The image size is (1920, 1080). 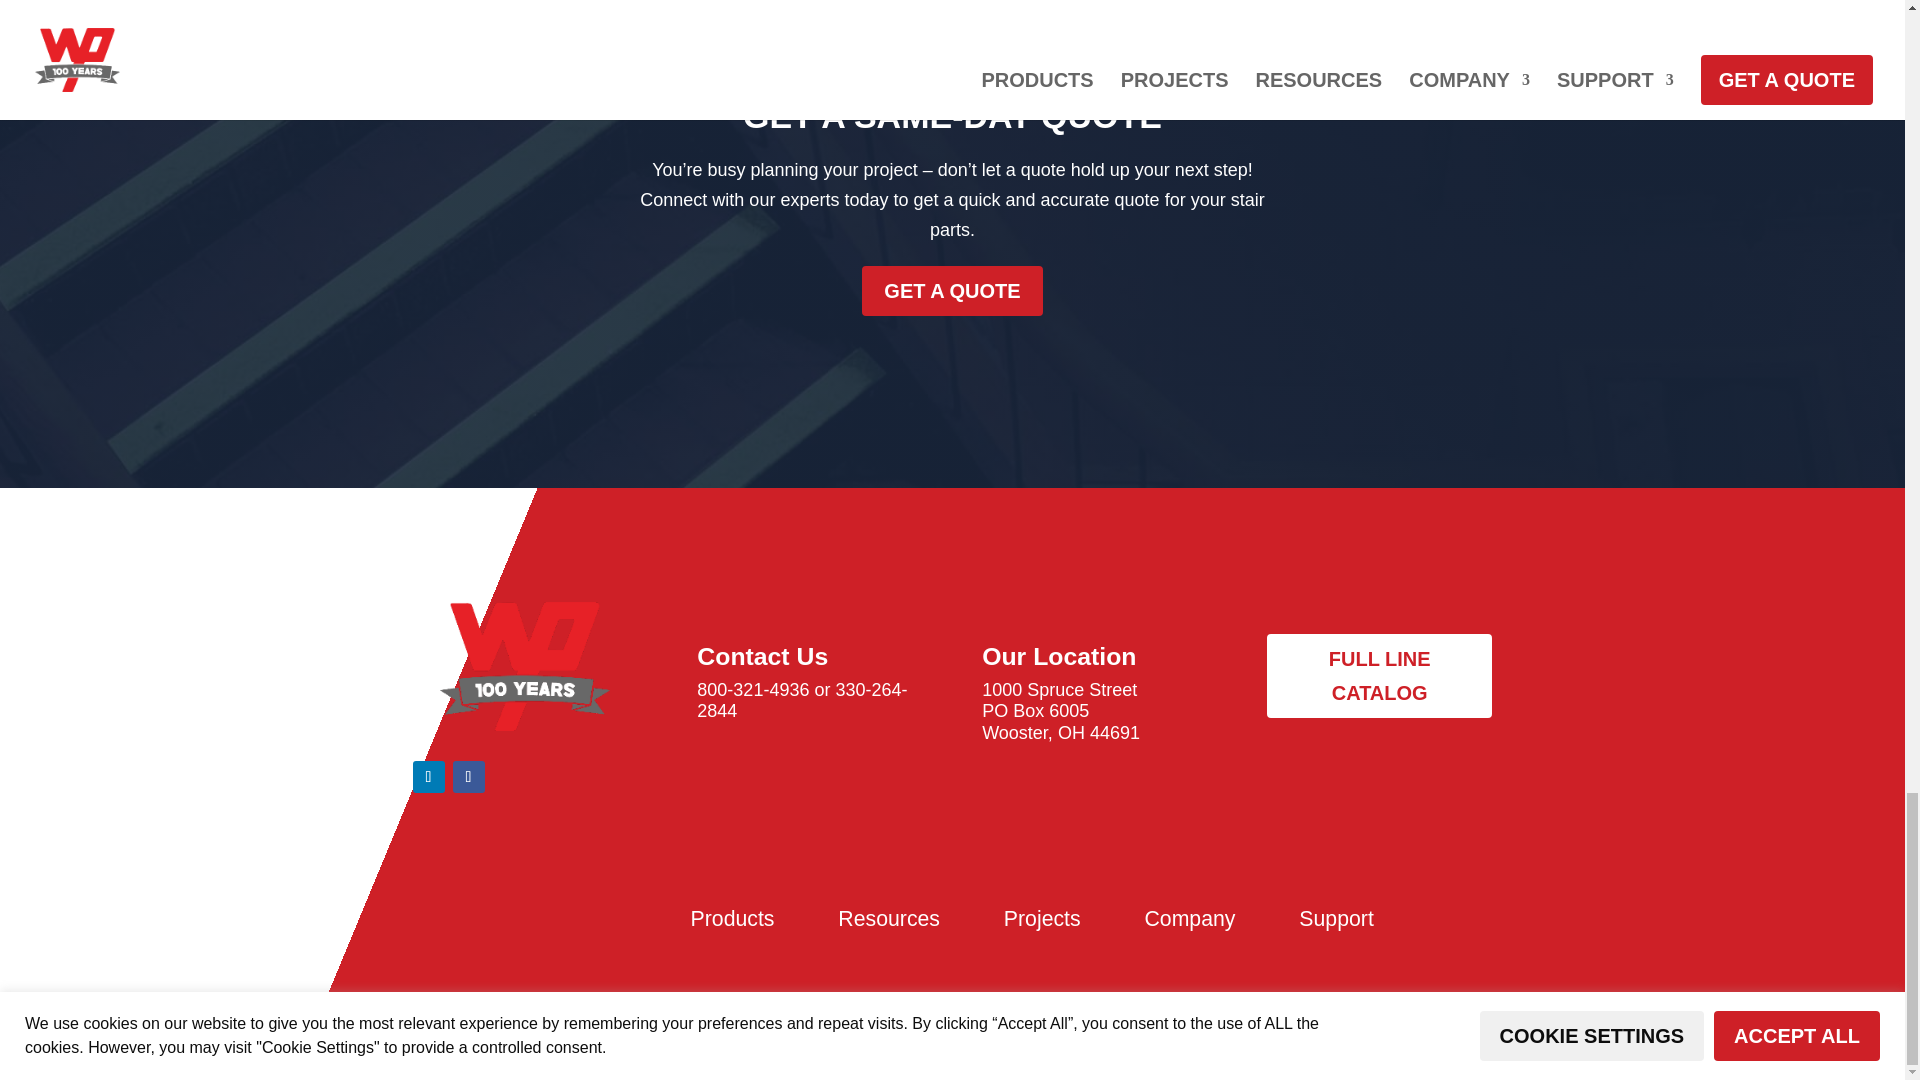 I want to click on logo, so click(x=524, y=666).